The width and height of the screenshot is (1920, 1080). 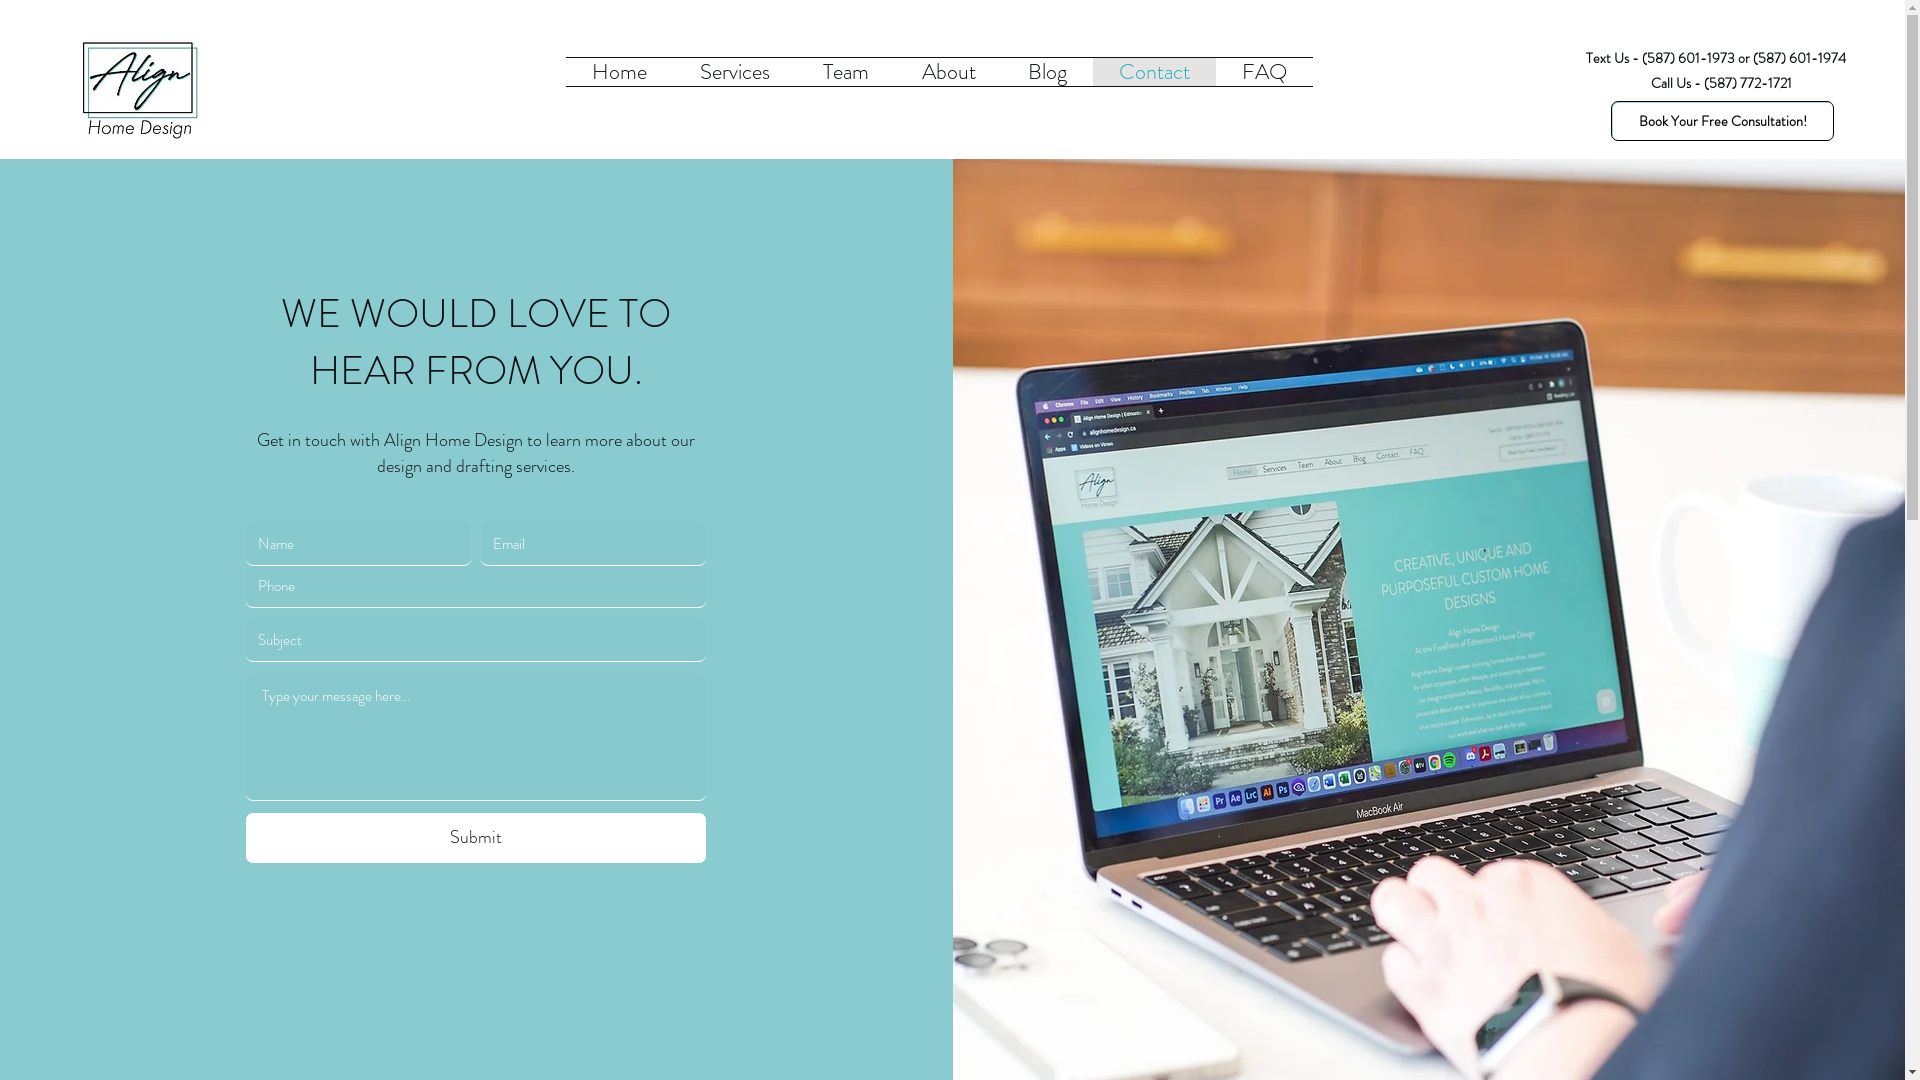 What do you see at coordinates (949, 72) in the screenshot?
I see `About` at bounding box center [949, 72].